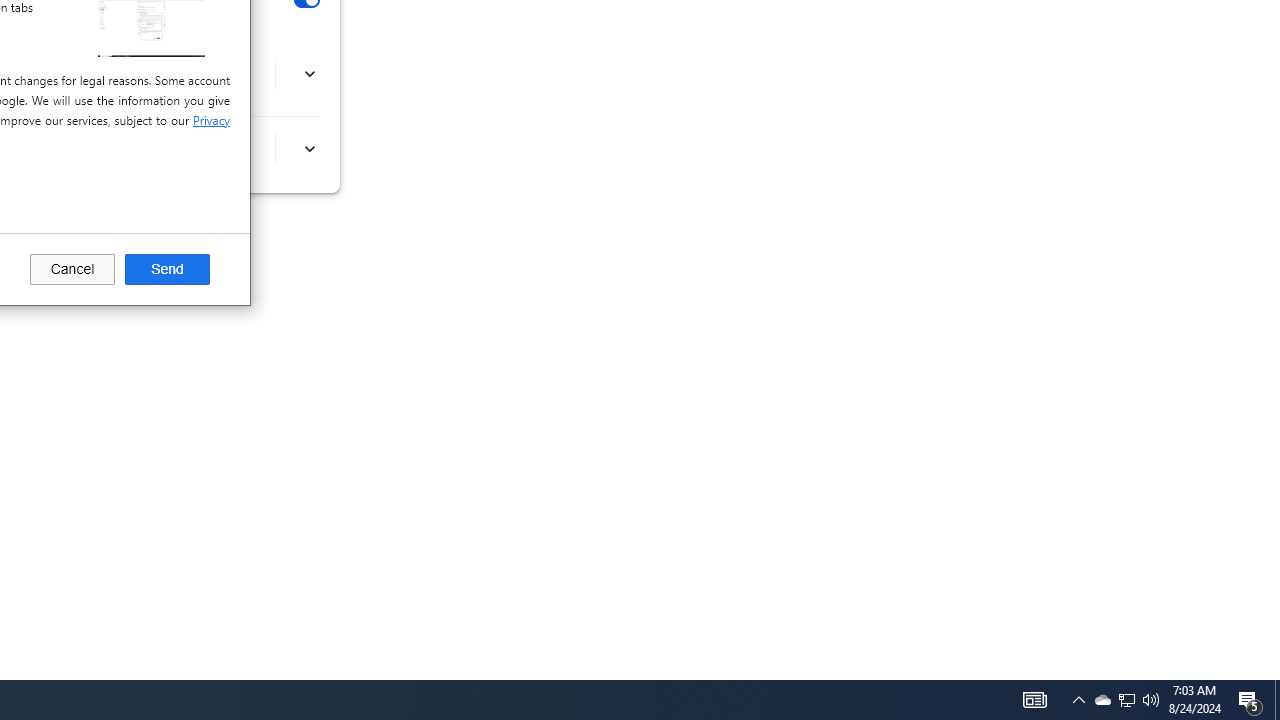 The width and height of the screenshot is (1280, 720). What do you see at coordinates (1126, 700) in the screenshot?
I see `Show desktop` at bounding box center [1126, 700].